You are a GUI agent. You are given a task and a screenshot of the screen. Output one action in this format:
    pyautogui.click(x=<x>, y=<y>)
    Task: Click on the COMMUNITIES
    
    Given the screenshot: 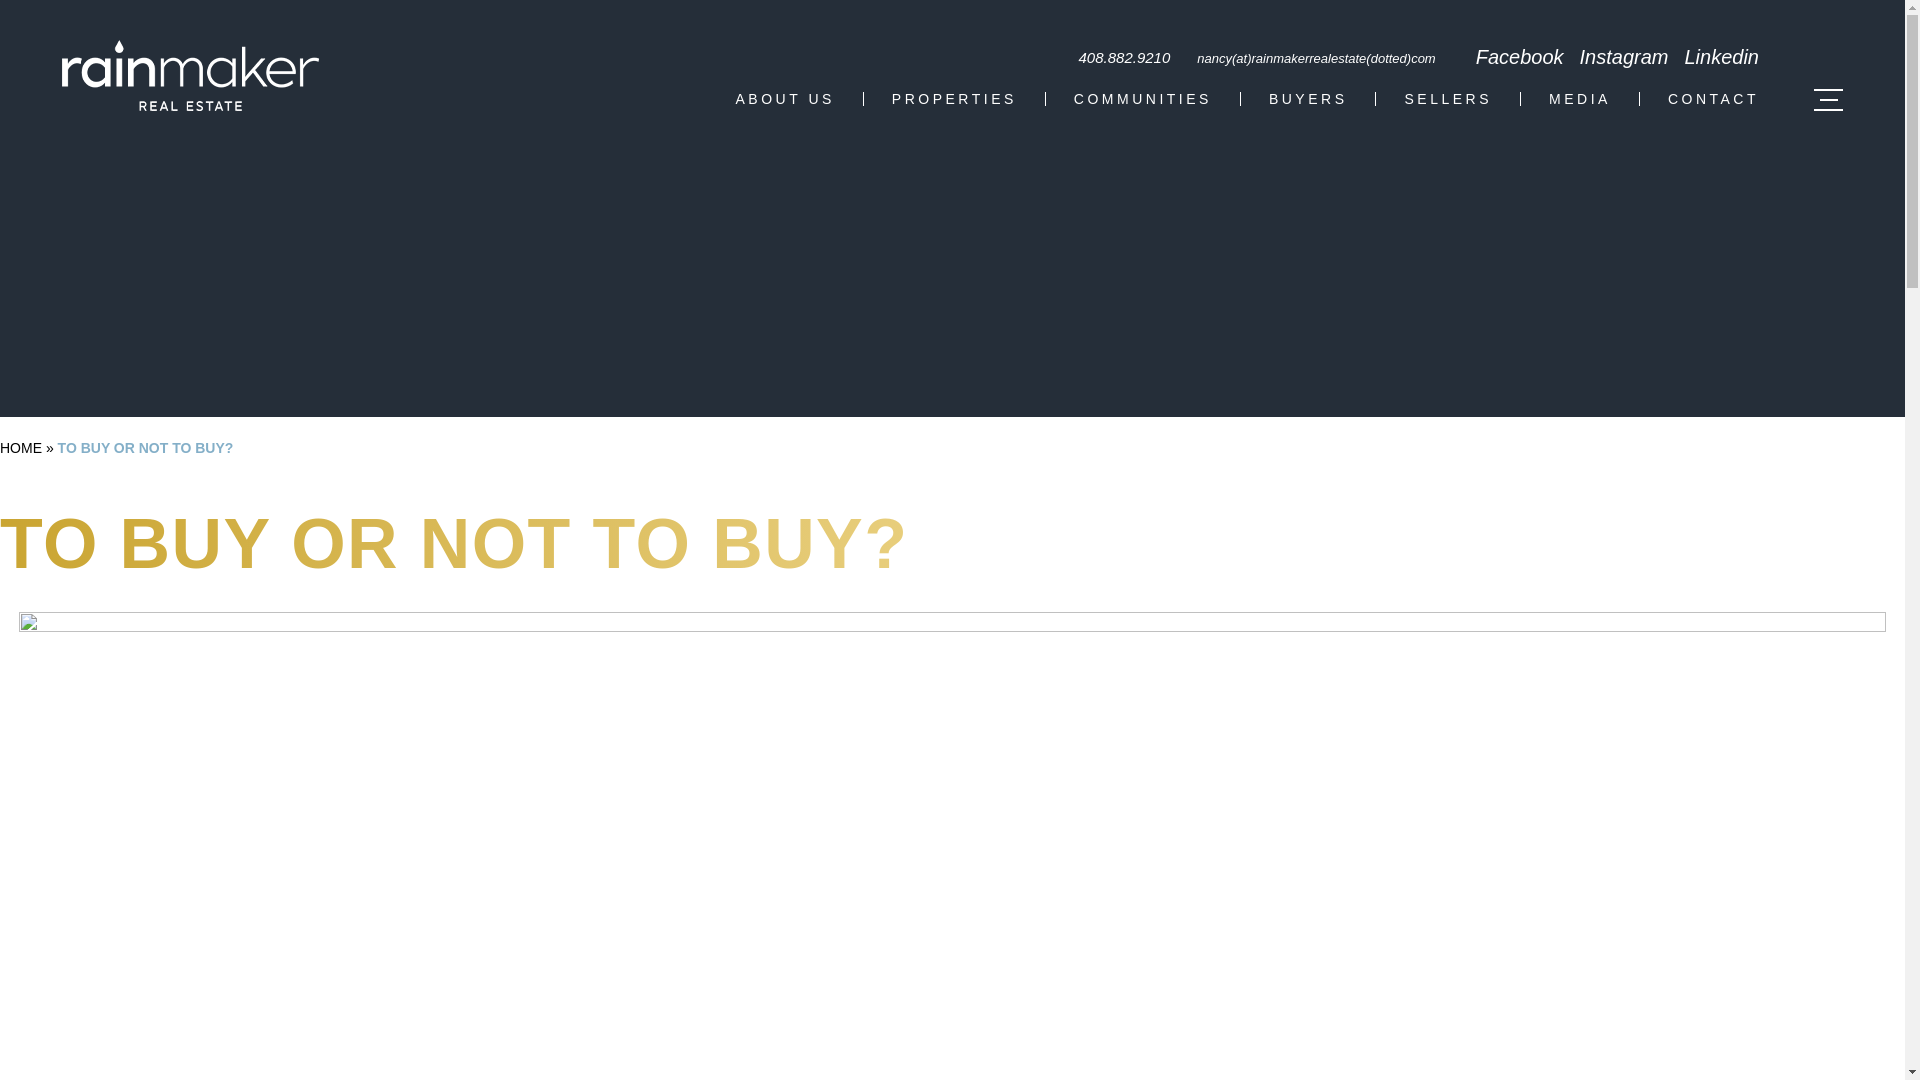 What is the action you would take?
    pyautogui.click(x=1142, y=98)
    